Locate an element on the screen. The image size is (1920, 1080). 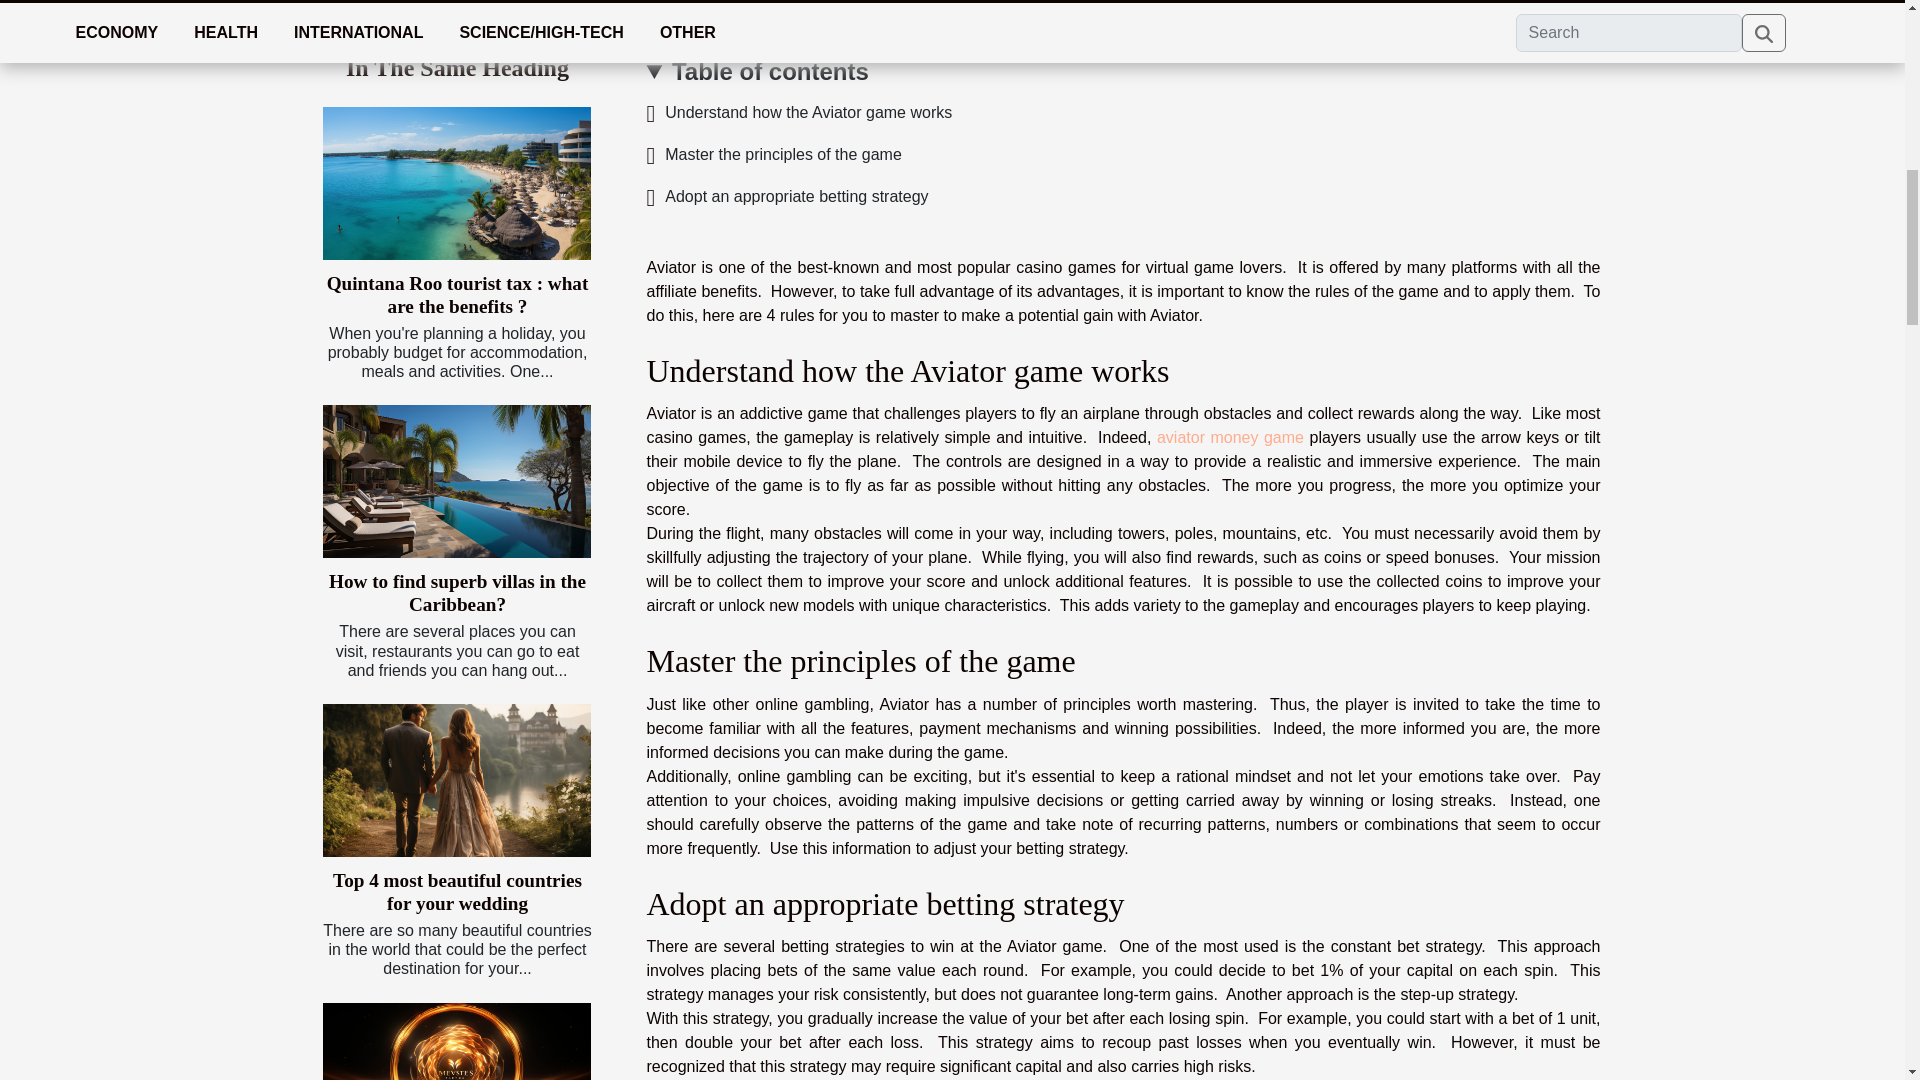
Adopt an appropriate betting strategy is located at coordinates (786, 196).